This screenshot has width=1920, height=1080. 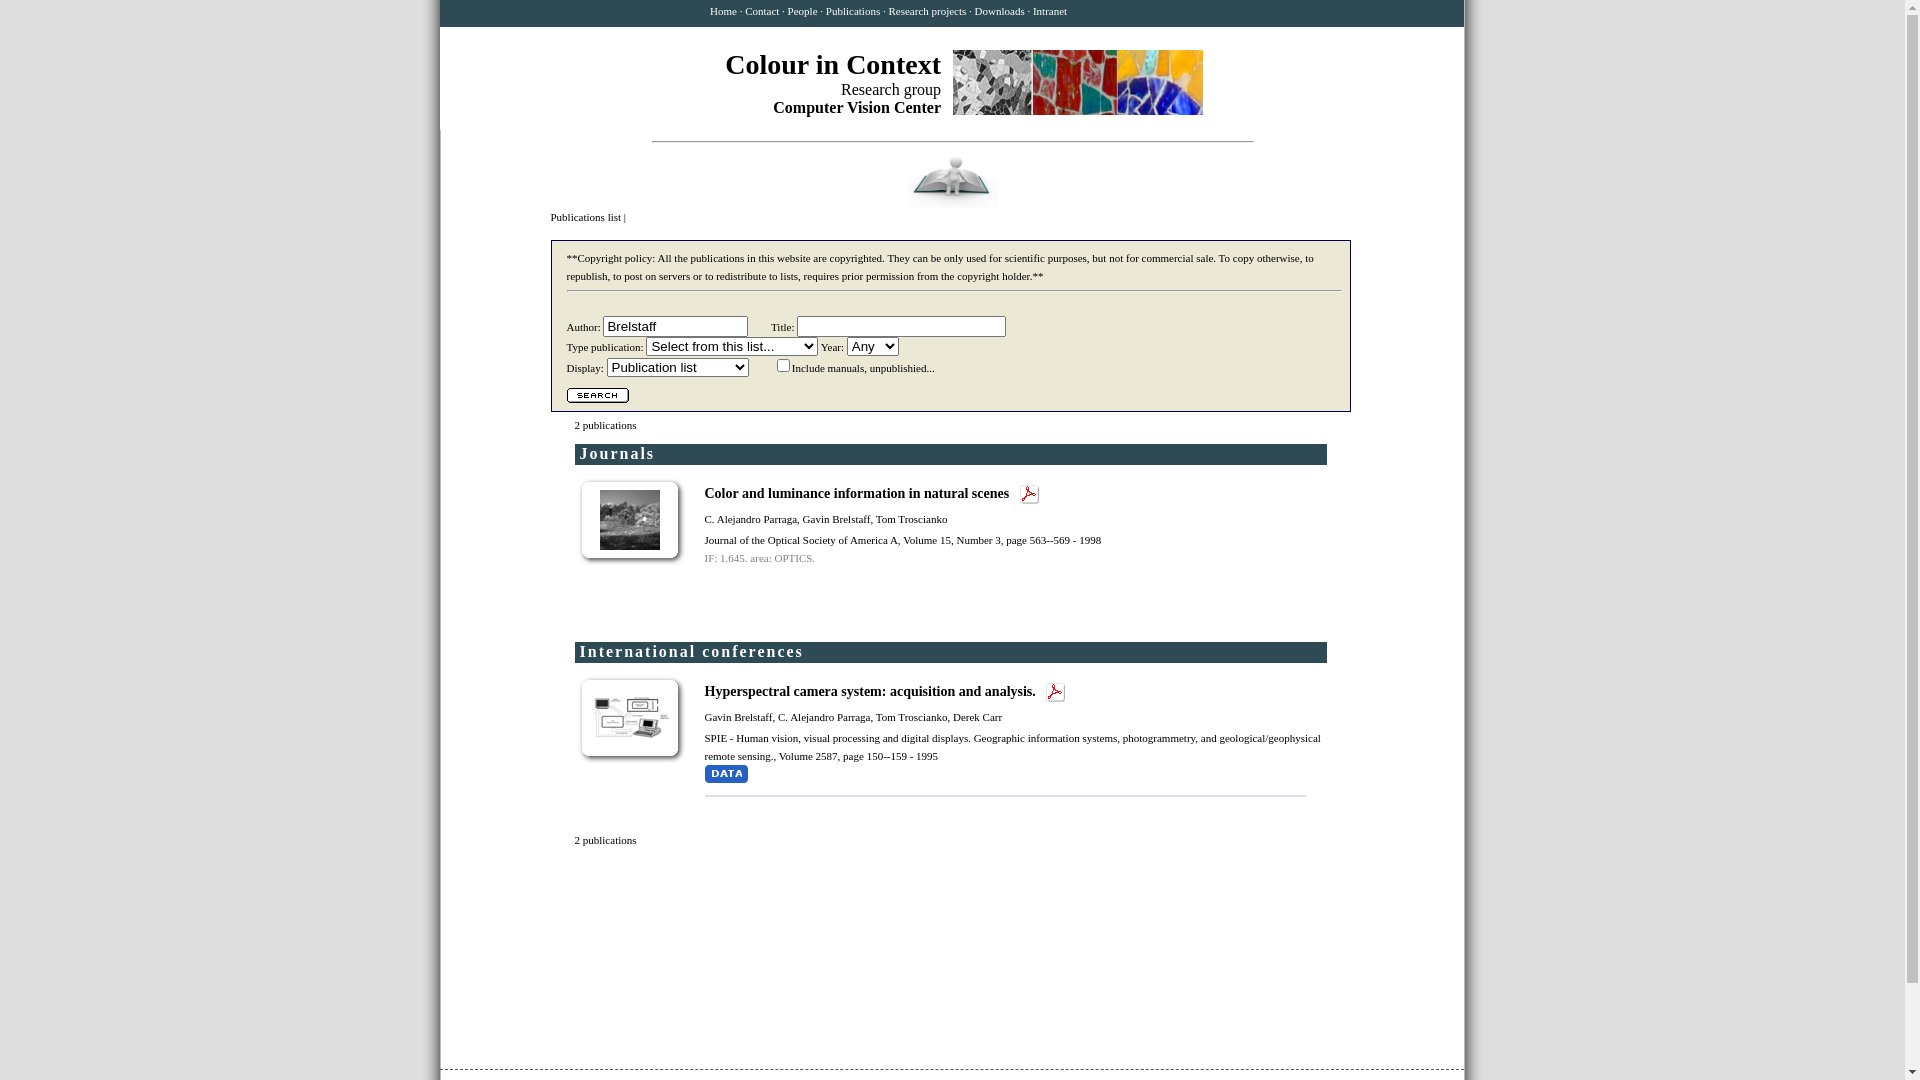 What do you see at coordinates (1000, 11) in the screenshot?
I see `Downloads` at bounding box center [1000, 11].